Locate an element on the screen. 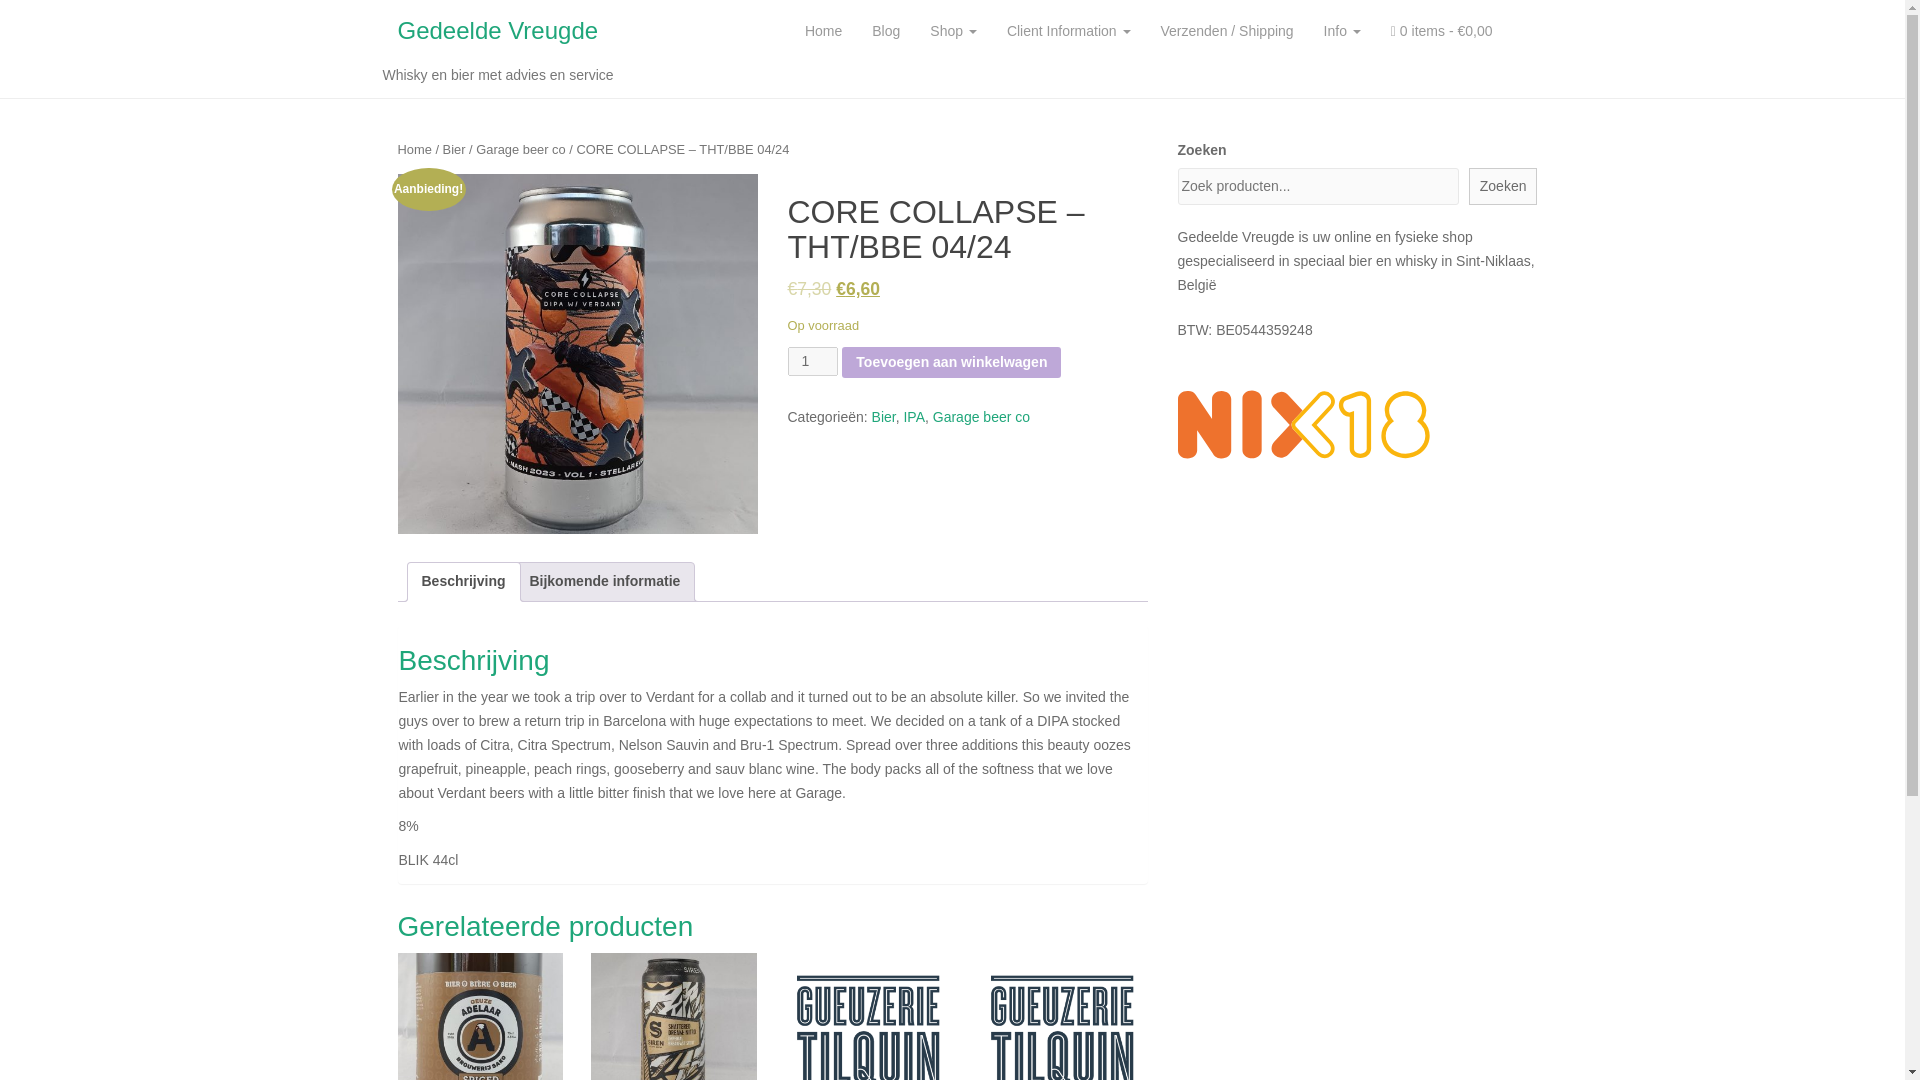 The width and height of the screenshot is (1920, 1080). Garage beer co is located at coordinates (520, 148).